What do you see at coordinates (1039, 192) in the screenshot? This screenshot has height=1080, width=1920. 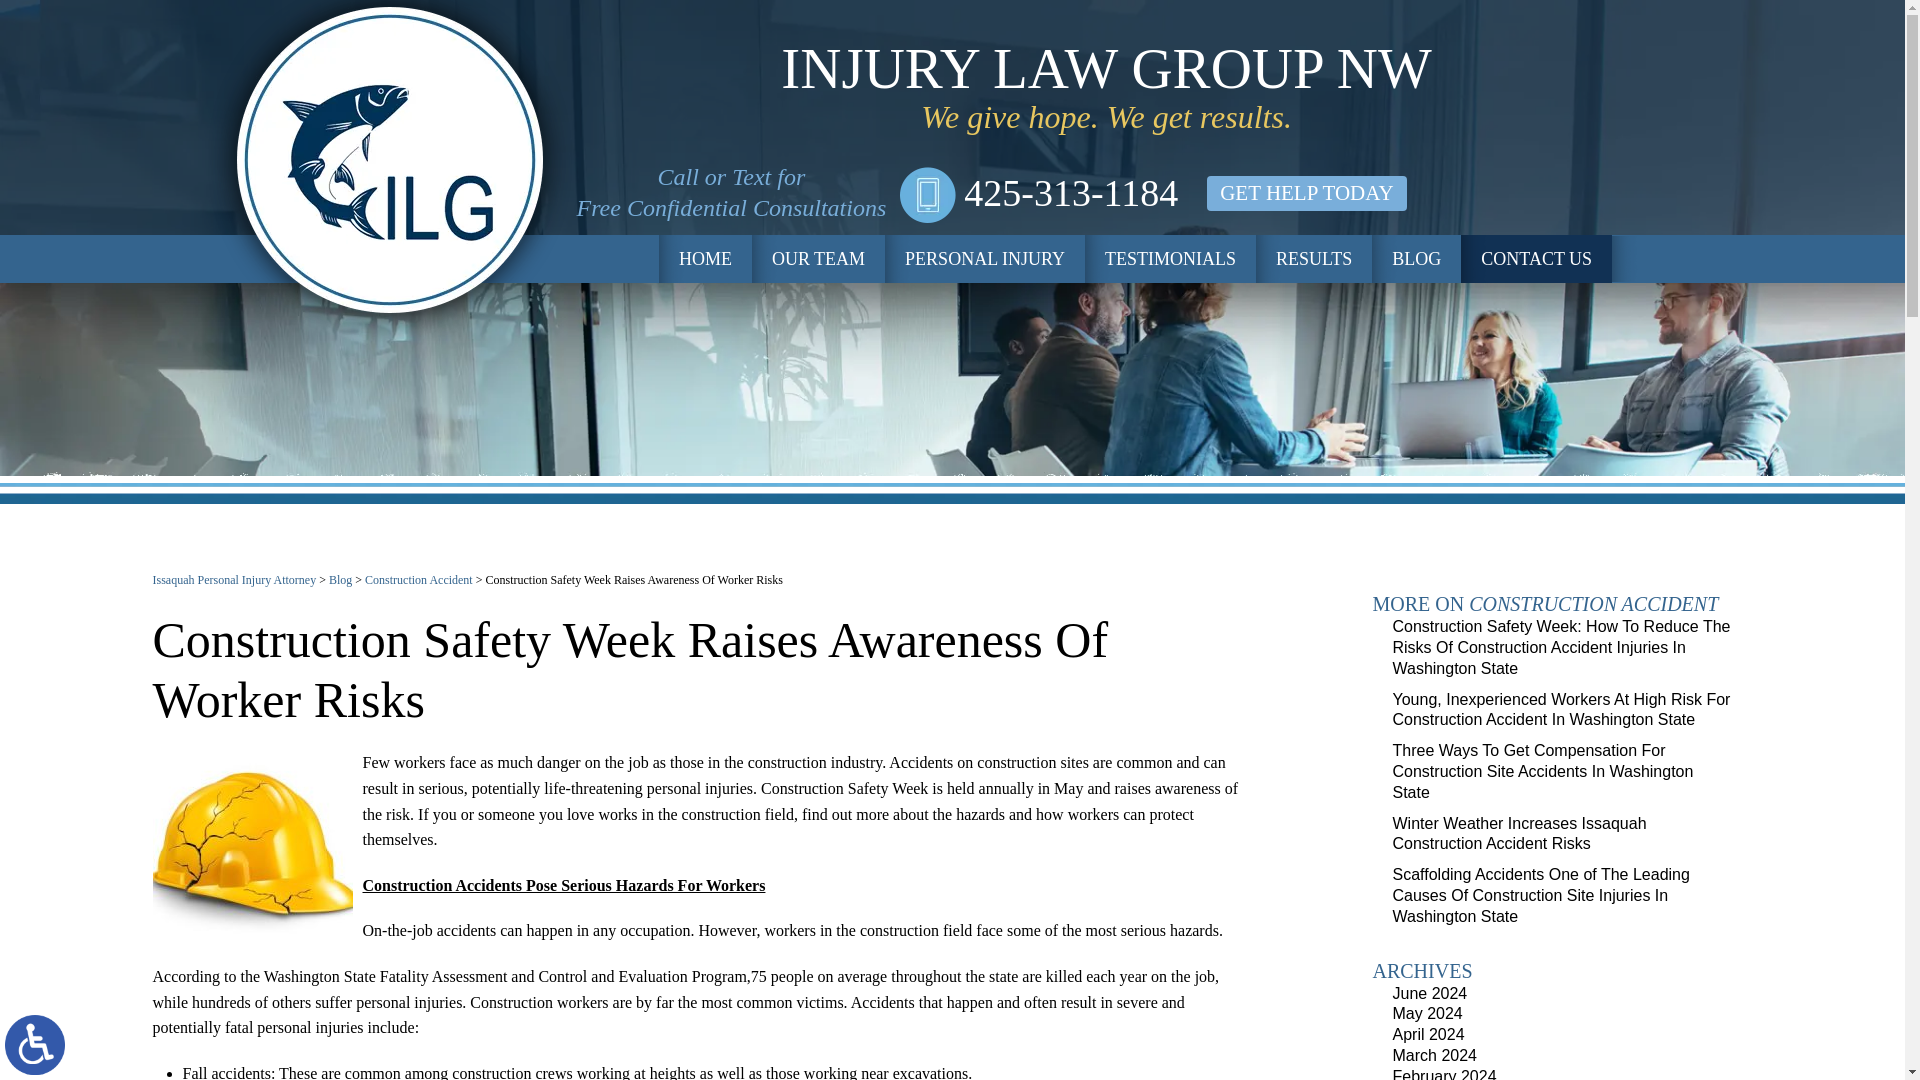 I see `425-313-1184` at bounding box center [1039, 192].